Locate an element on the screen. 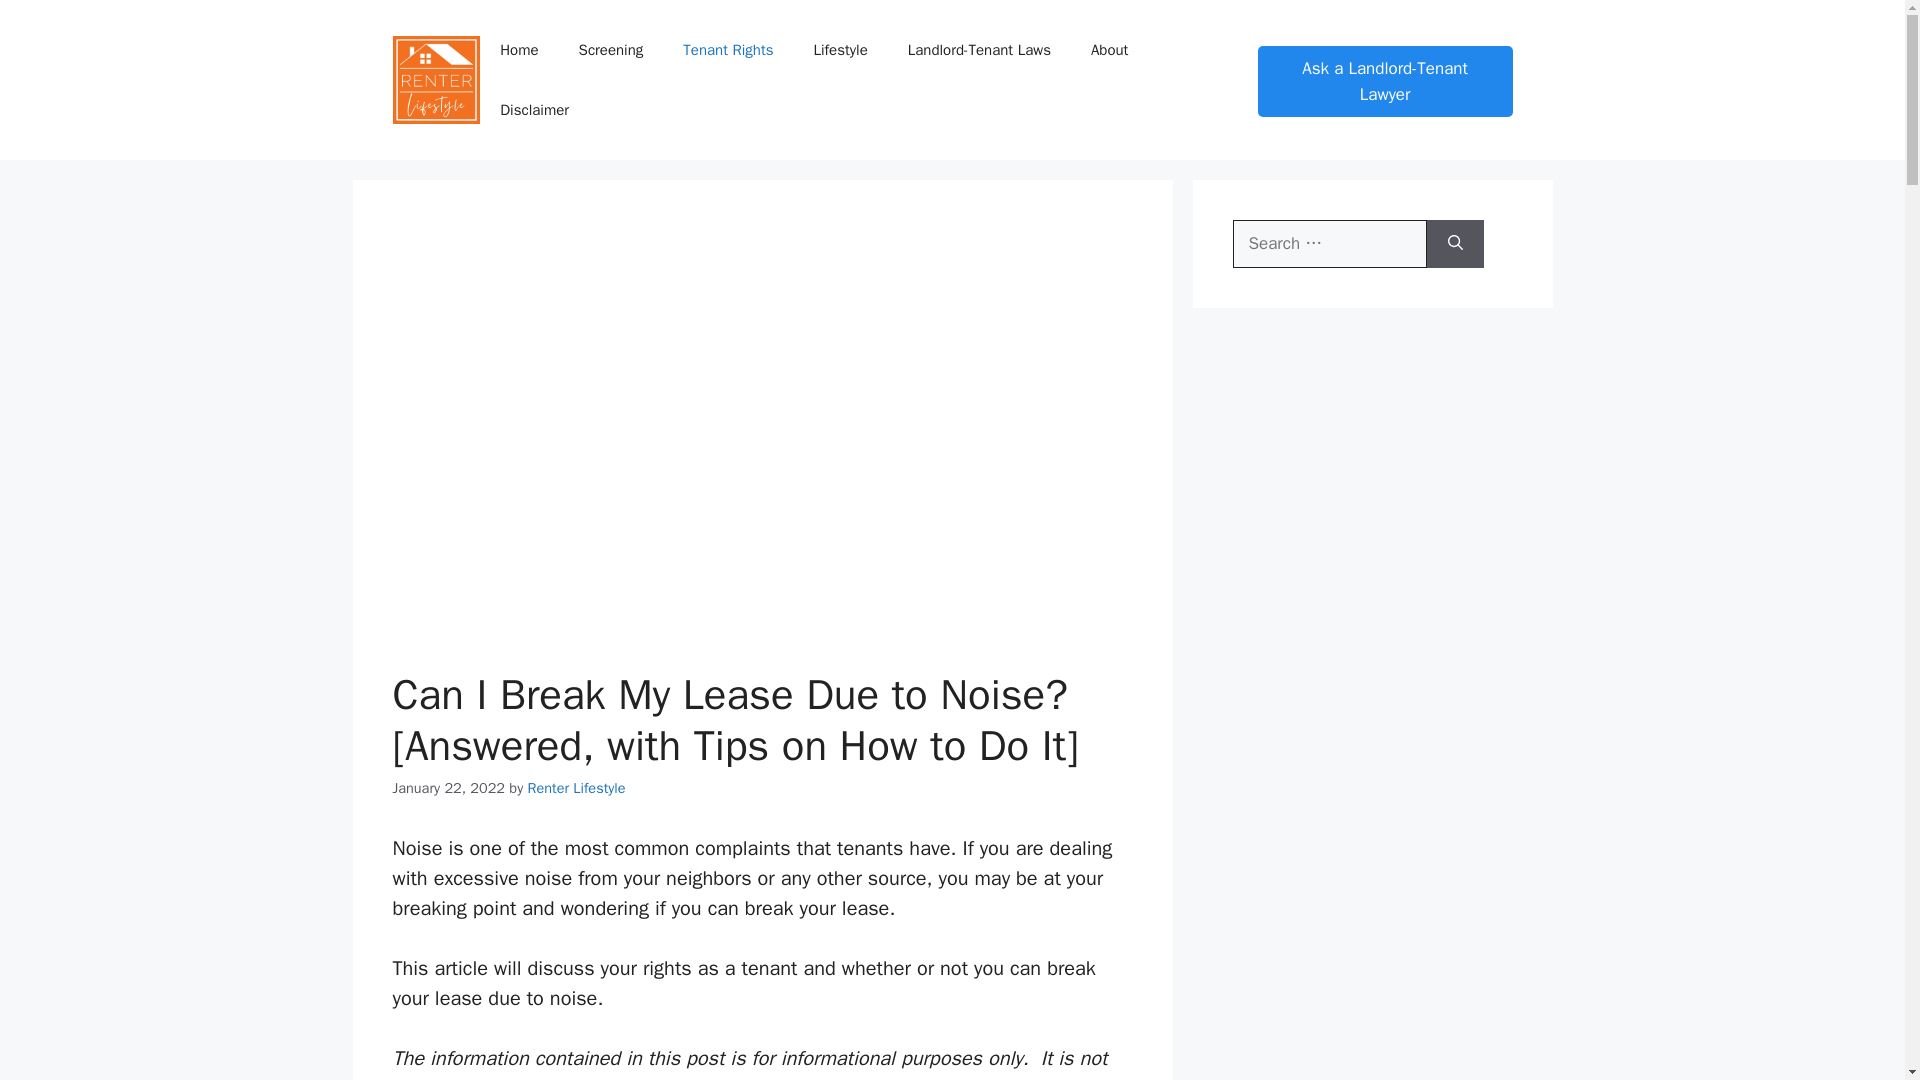 Image resolution: width=1920 pixels, height=1080 pixels. About is located at coordinates (1110, 50).